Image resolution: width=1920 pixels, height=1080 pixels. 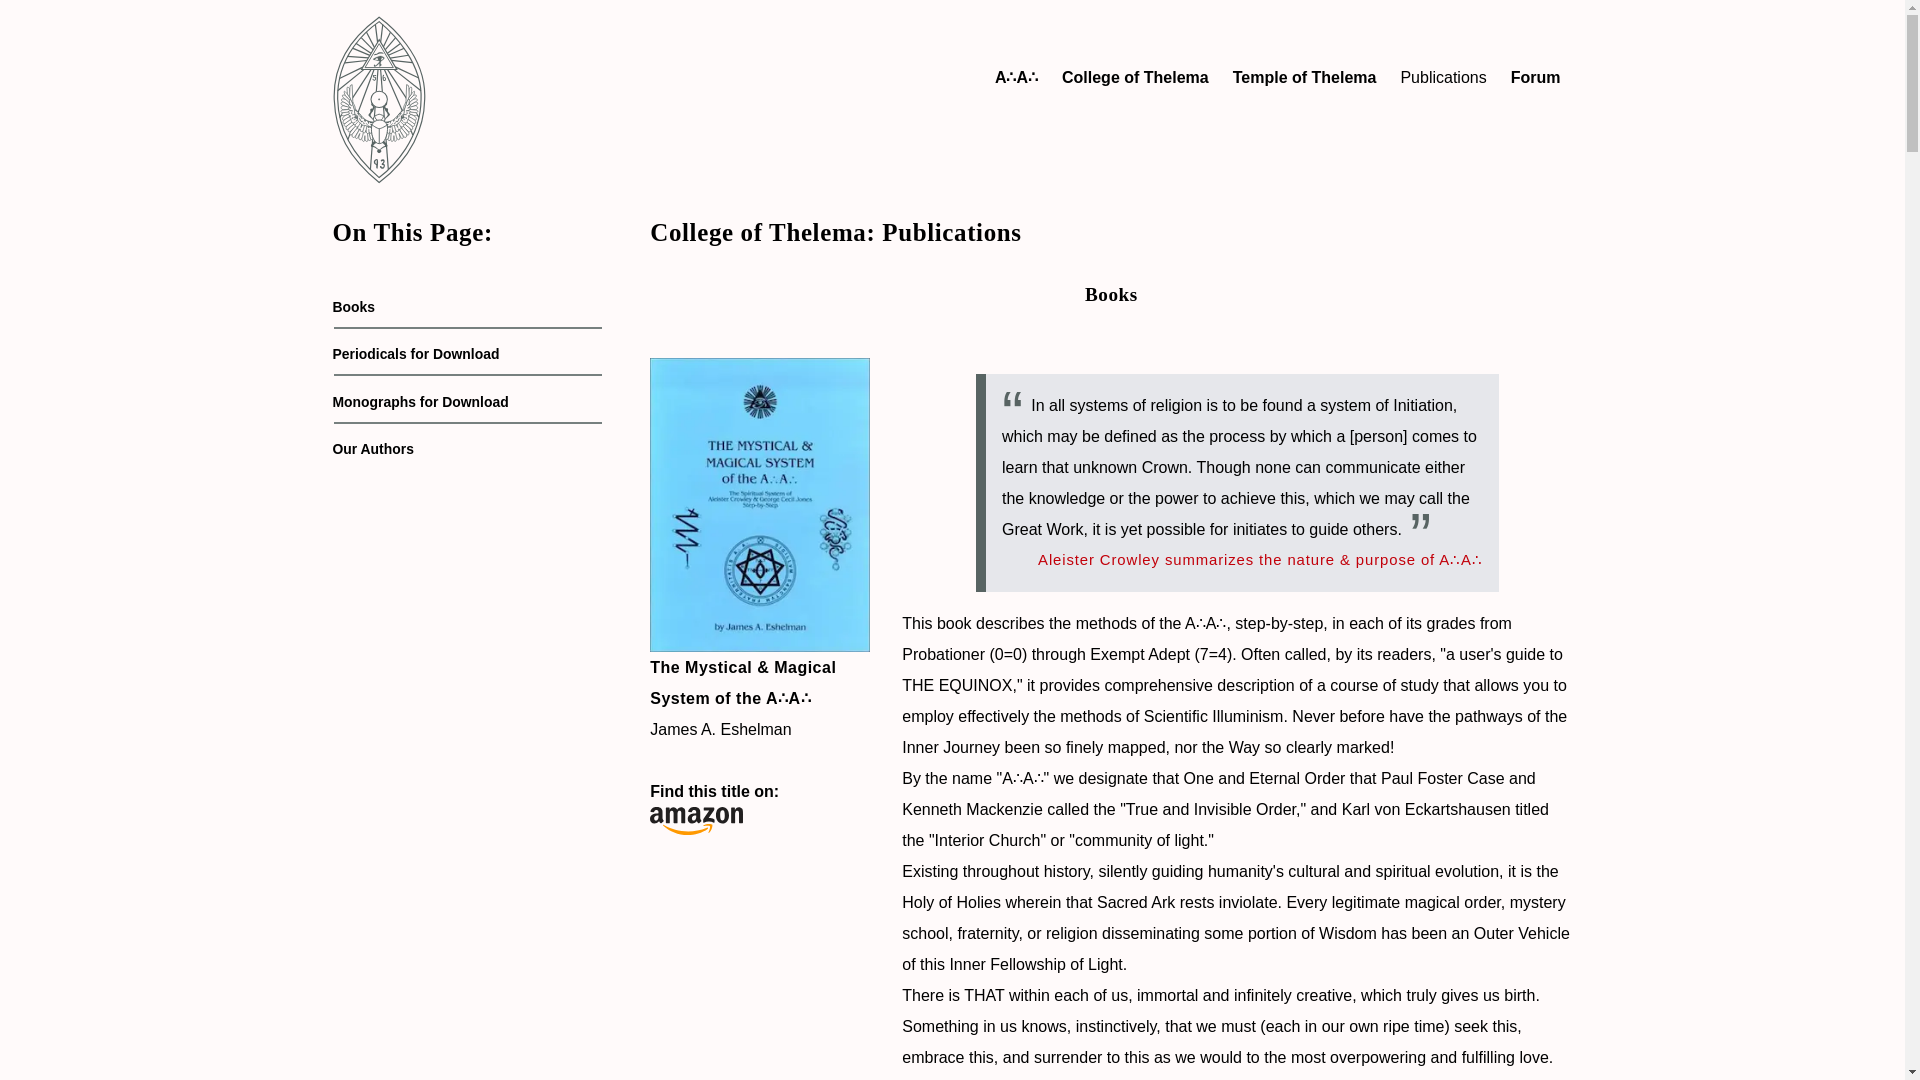 What do you see at coordinates (416, 353) in the screenshot?
I see `Periodicals for Download` at bounding box center [416, 353].